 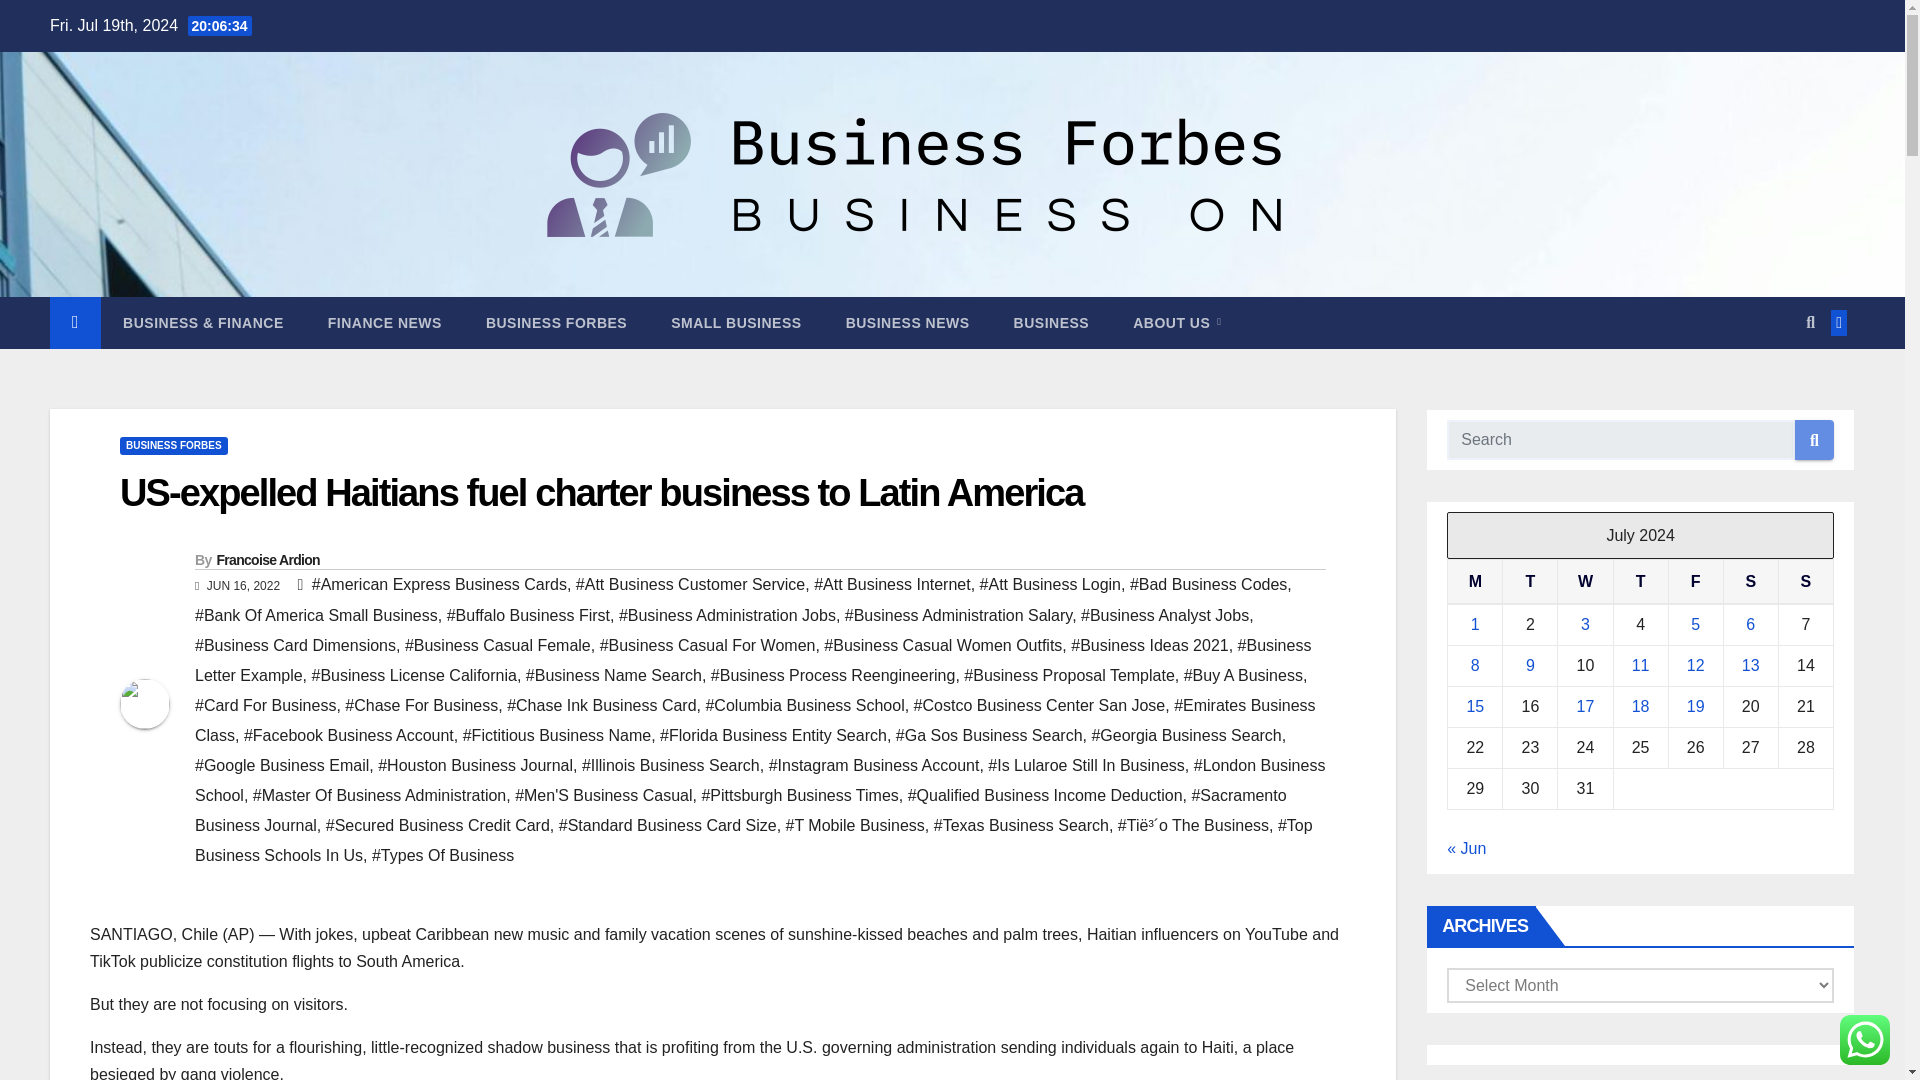 What do you see at coordinates (600, 492) in the screenshot?
I see `US-expelled Haitians fuel charter business to Latin America` at bounding box center [600, 492].